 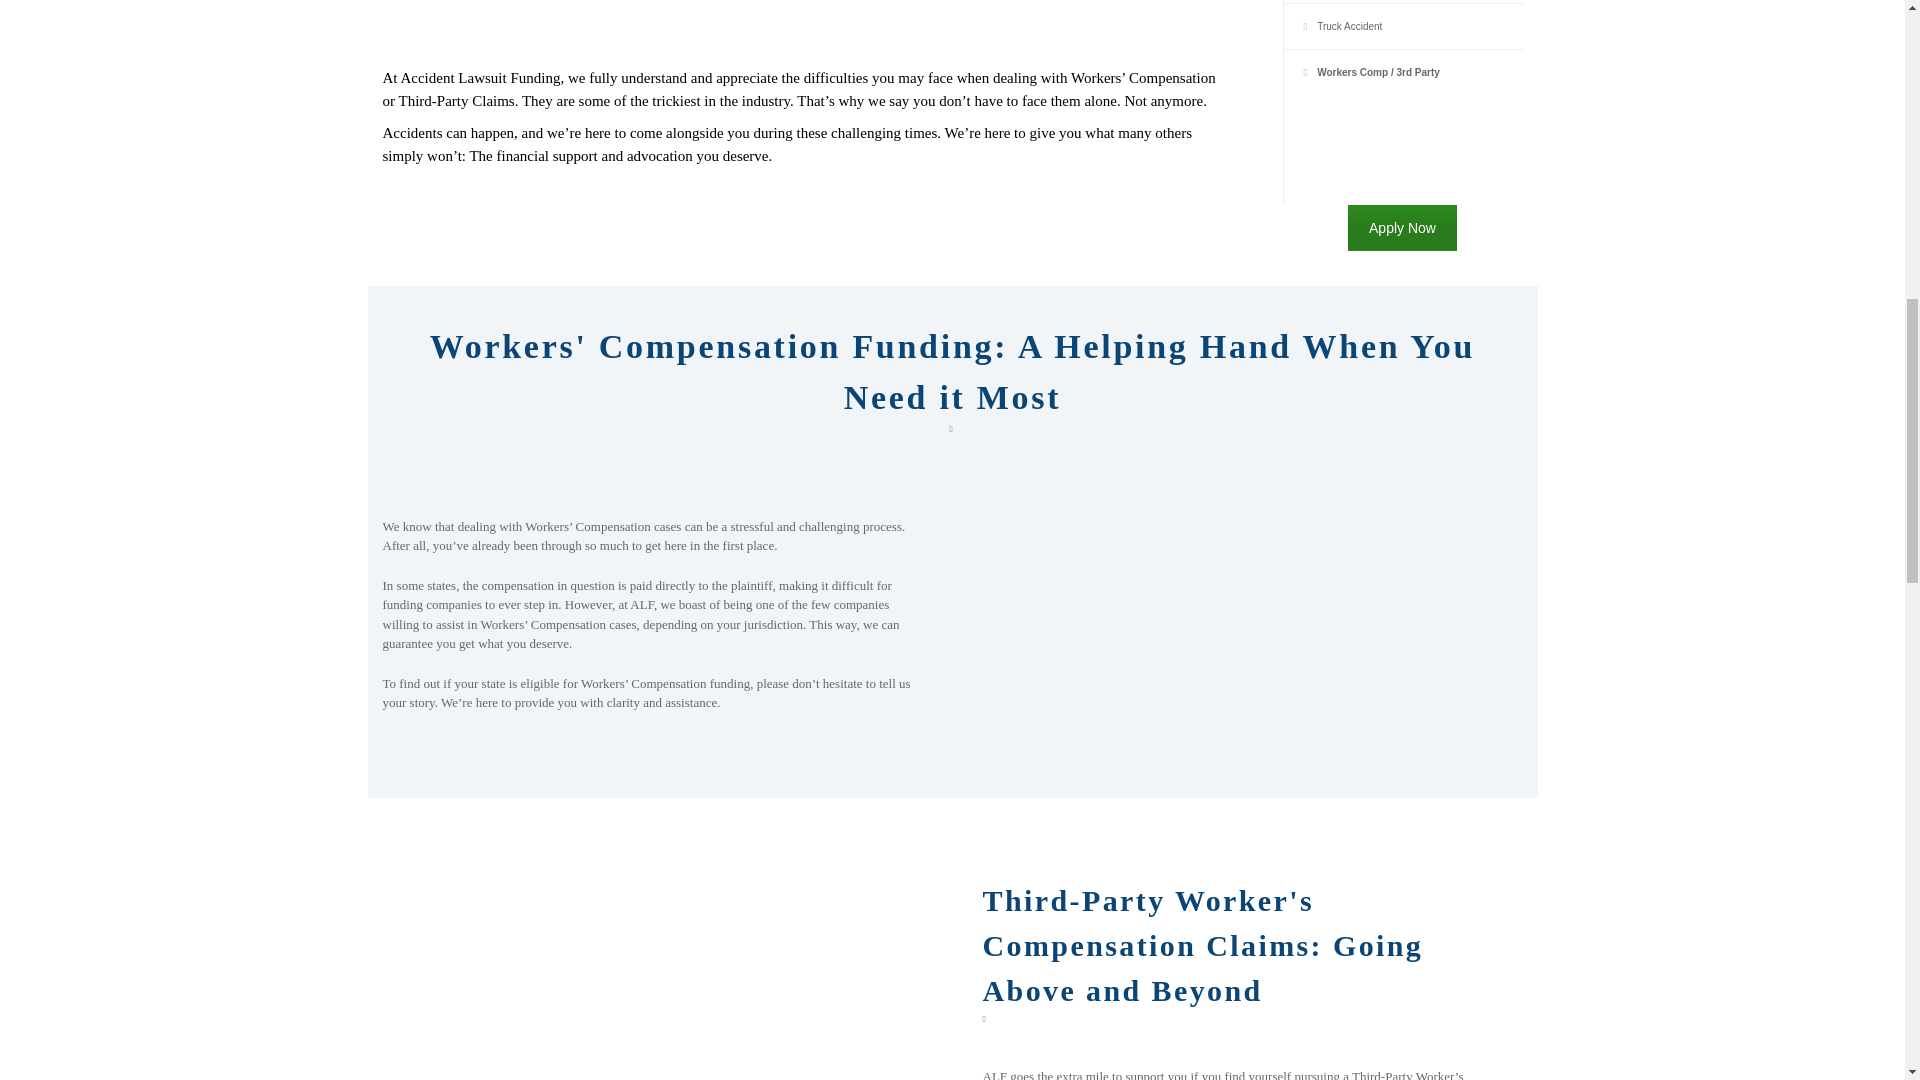 What do you see at coordinates (1333, 26) in the screenshot?
I see `Truck Accident` at bounding box center [1333, 26].